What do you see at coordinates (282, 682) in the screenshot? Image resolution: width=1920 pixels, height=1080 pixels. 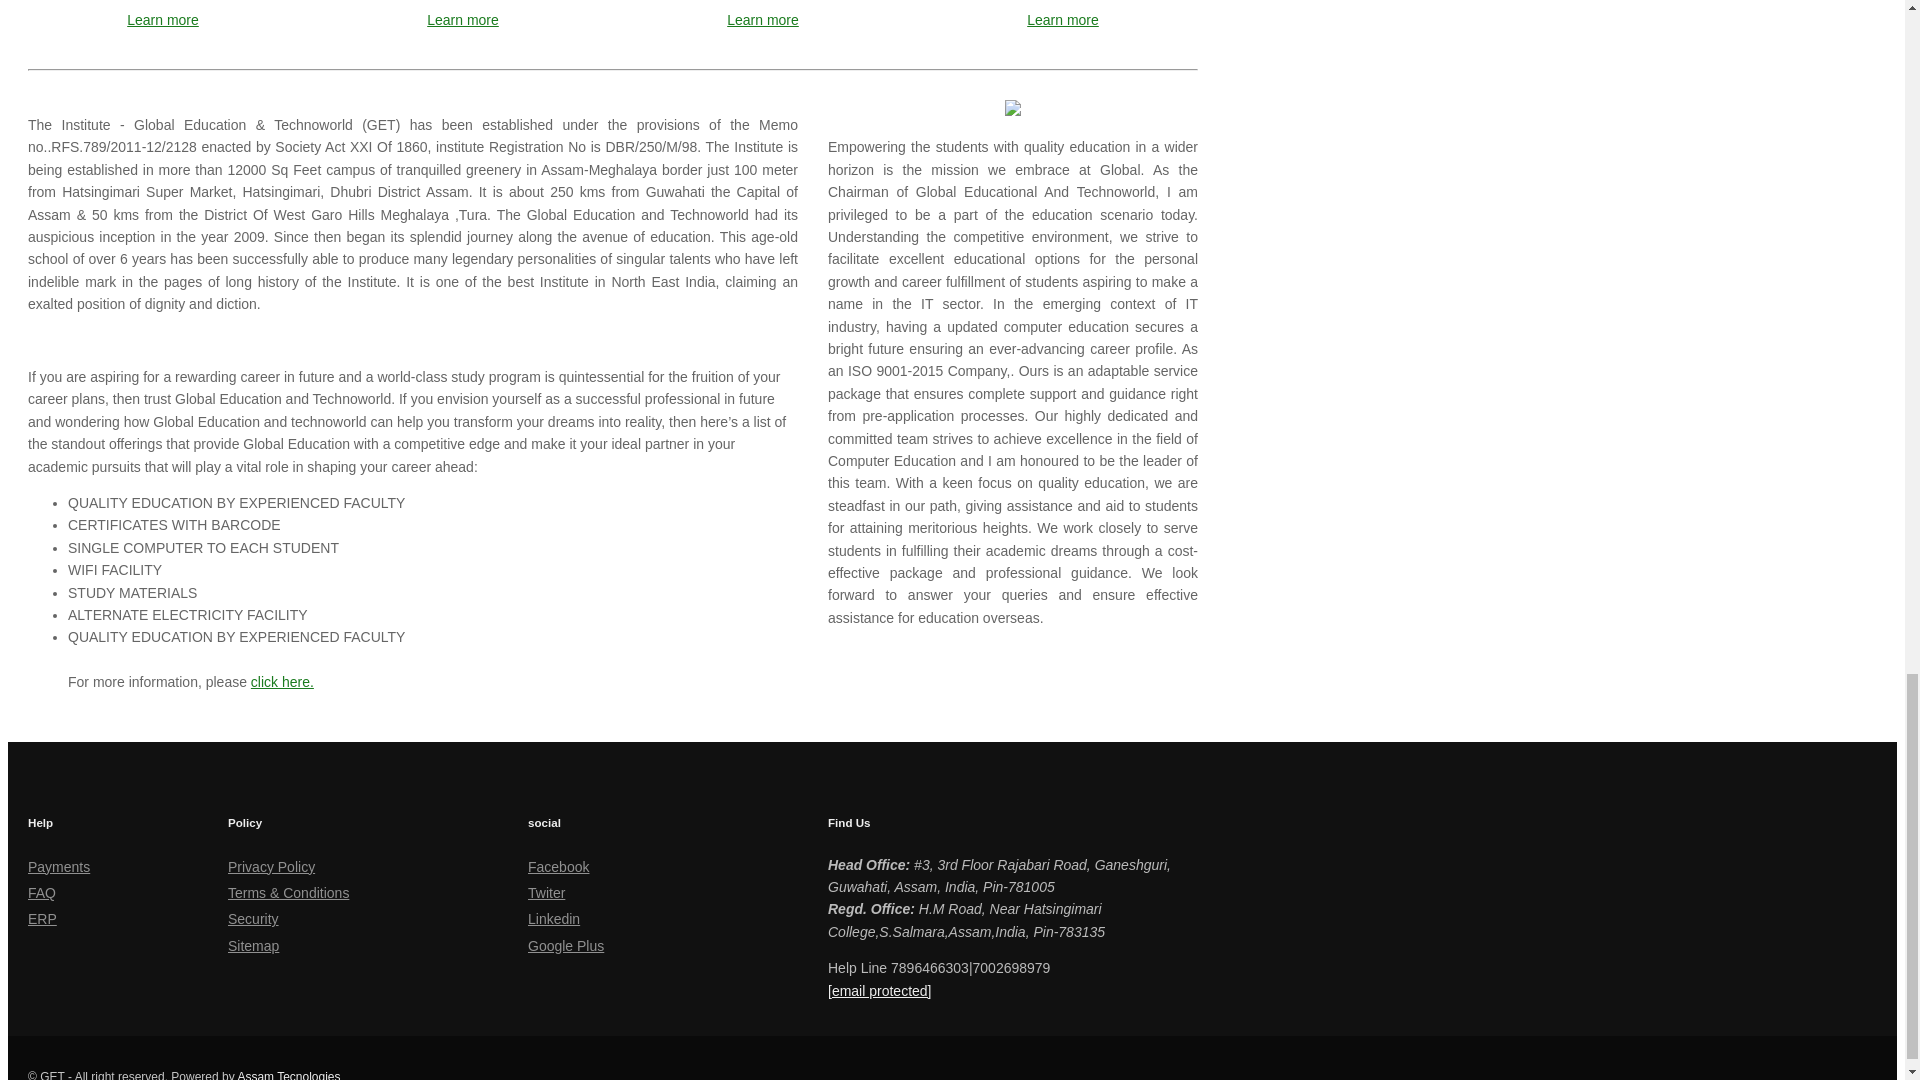 I see `click here.` at bounding box center [282, 682].